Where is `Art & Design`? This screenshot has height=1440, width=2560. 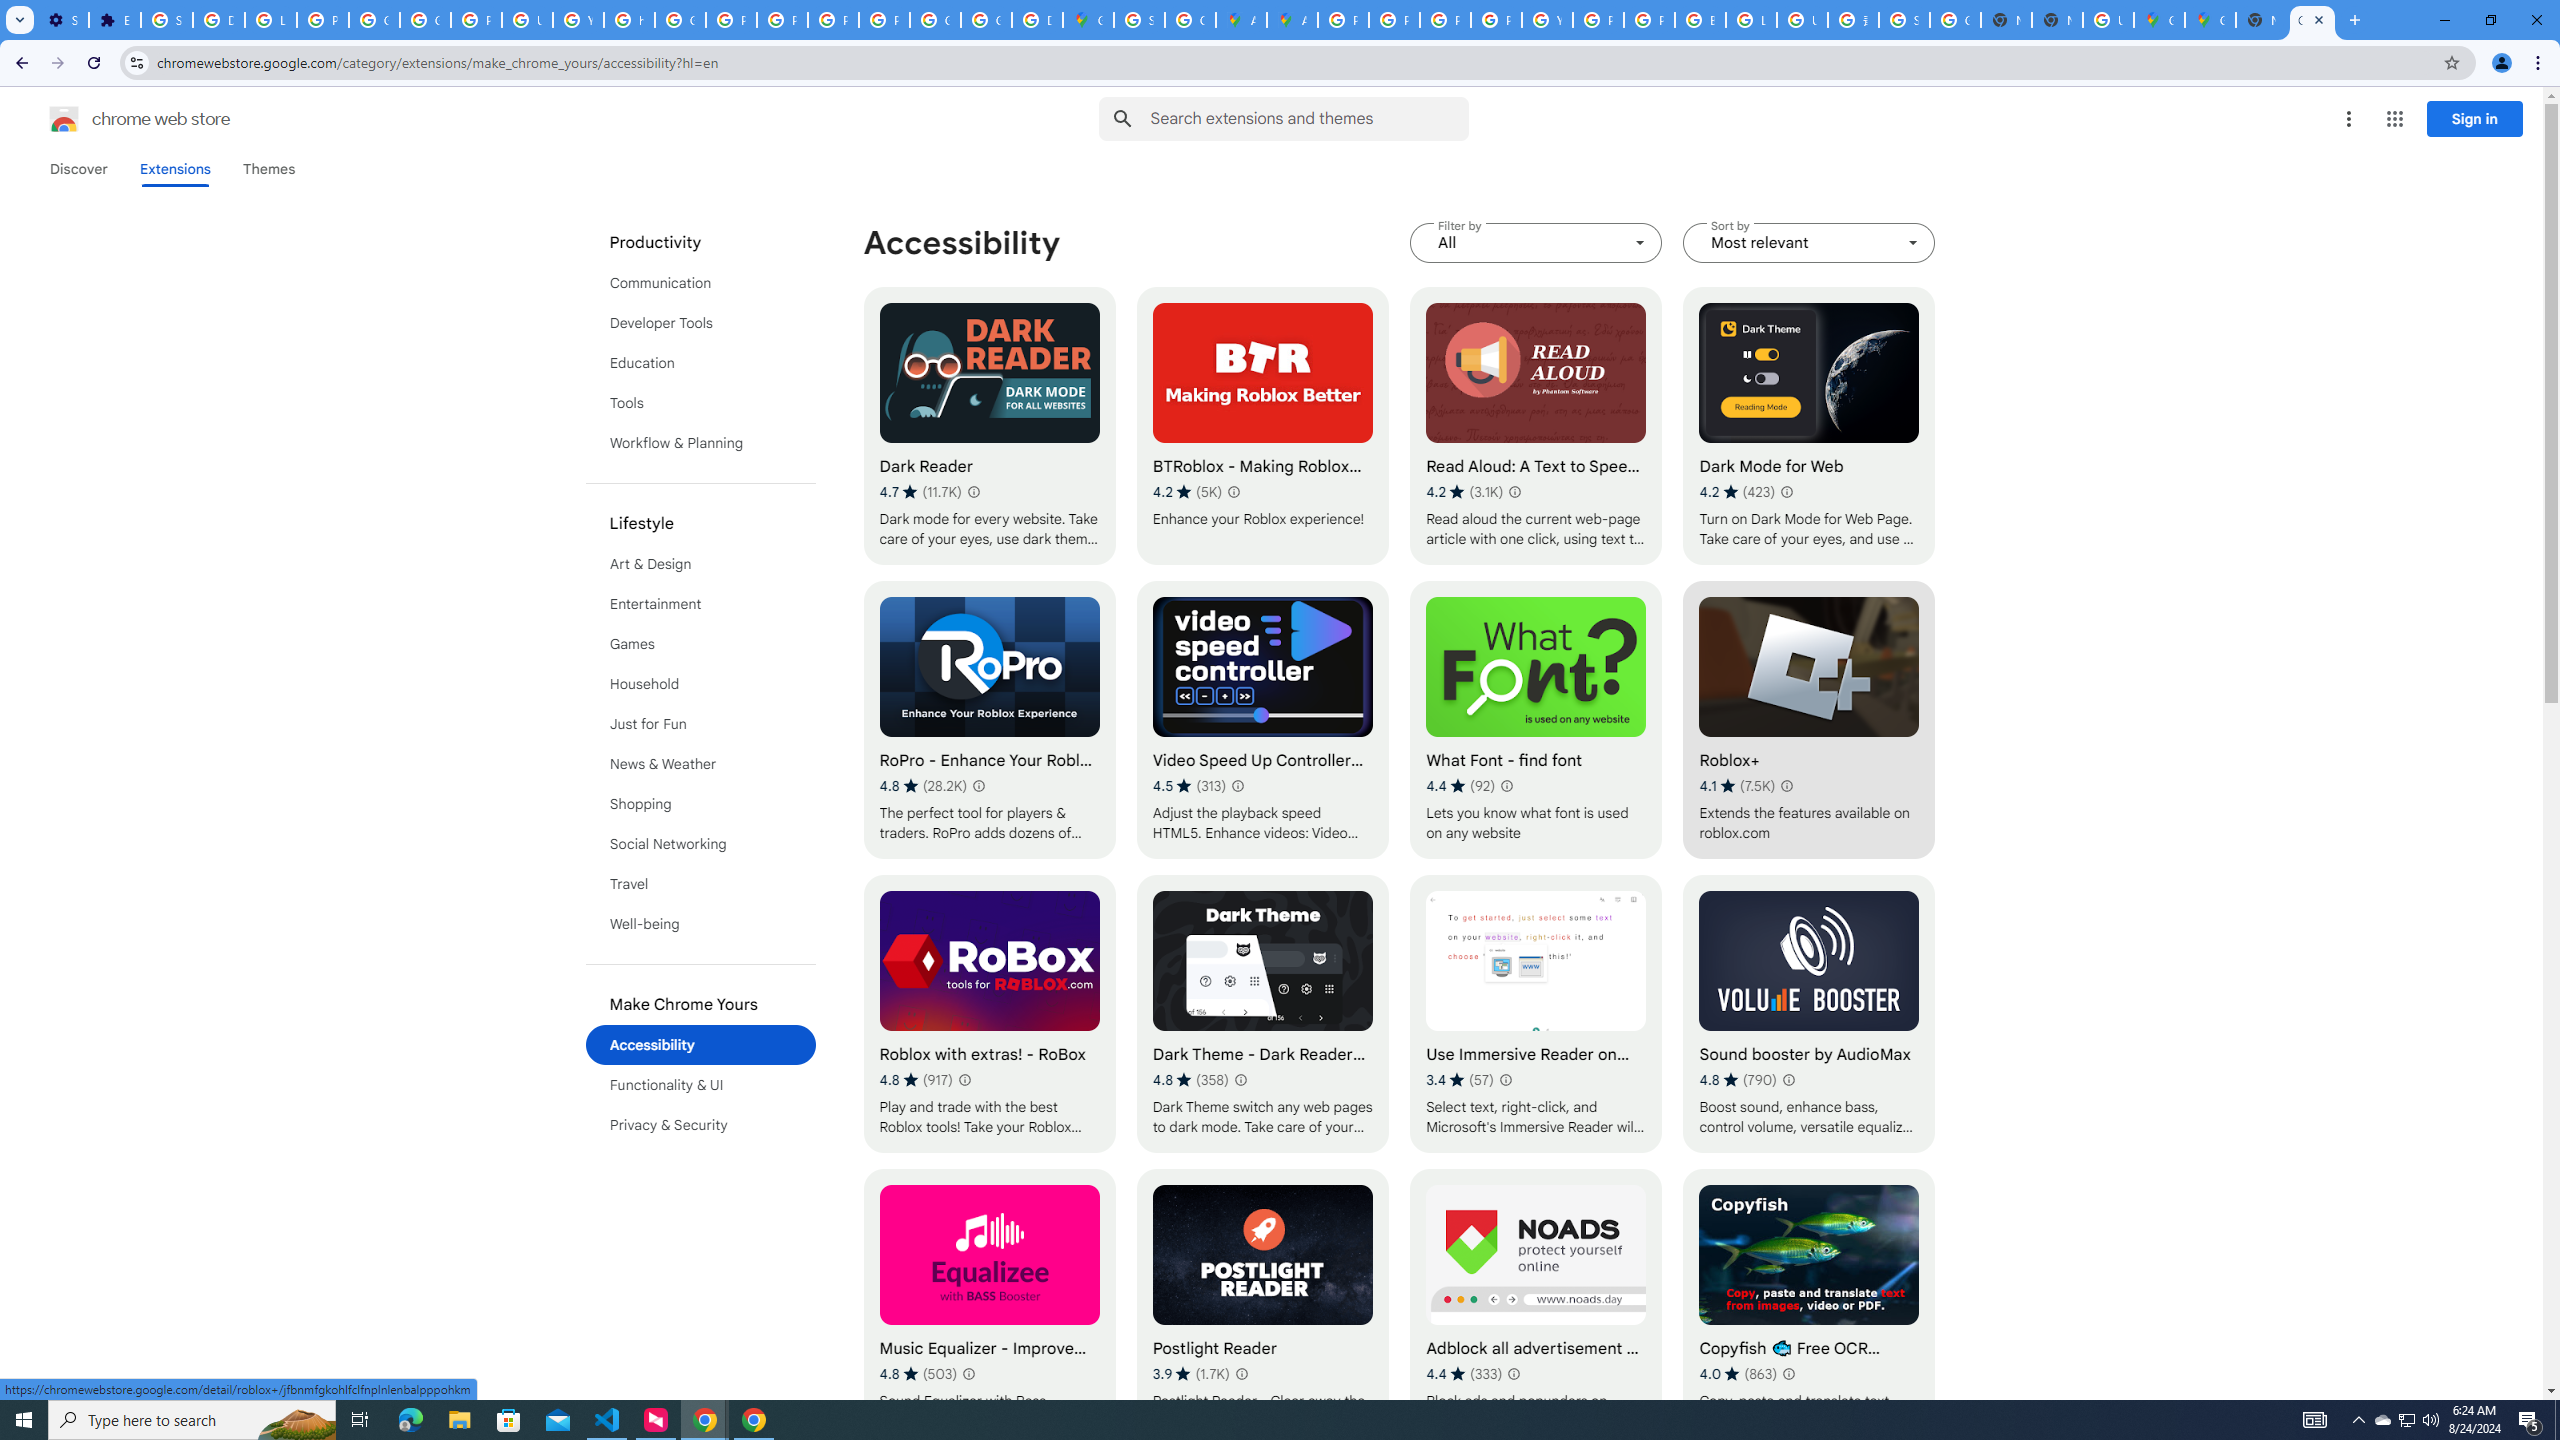
Art & Design is located at coordinates (701, 564).